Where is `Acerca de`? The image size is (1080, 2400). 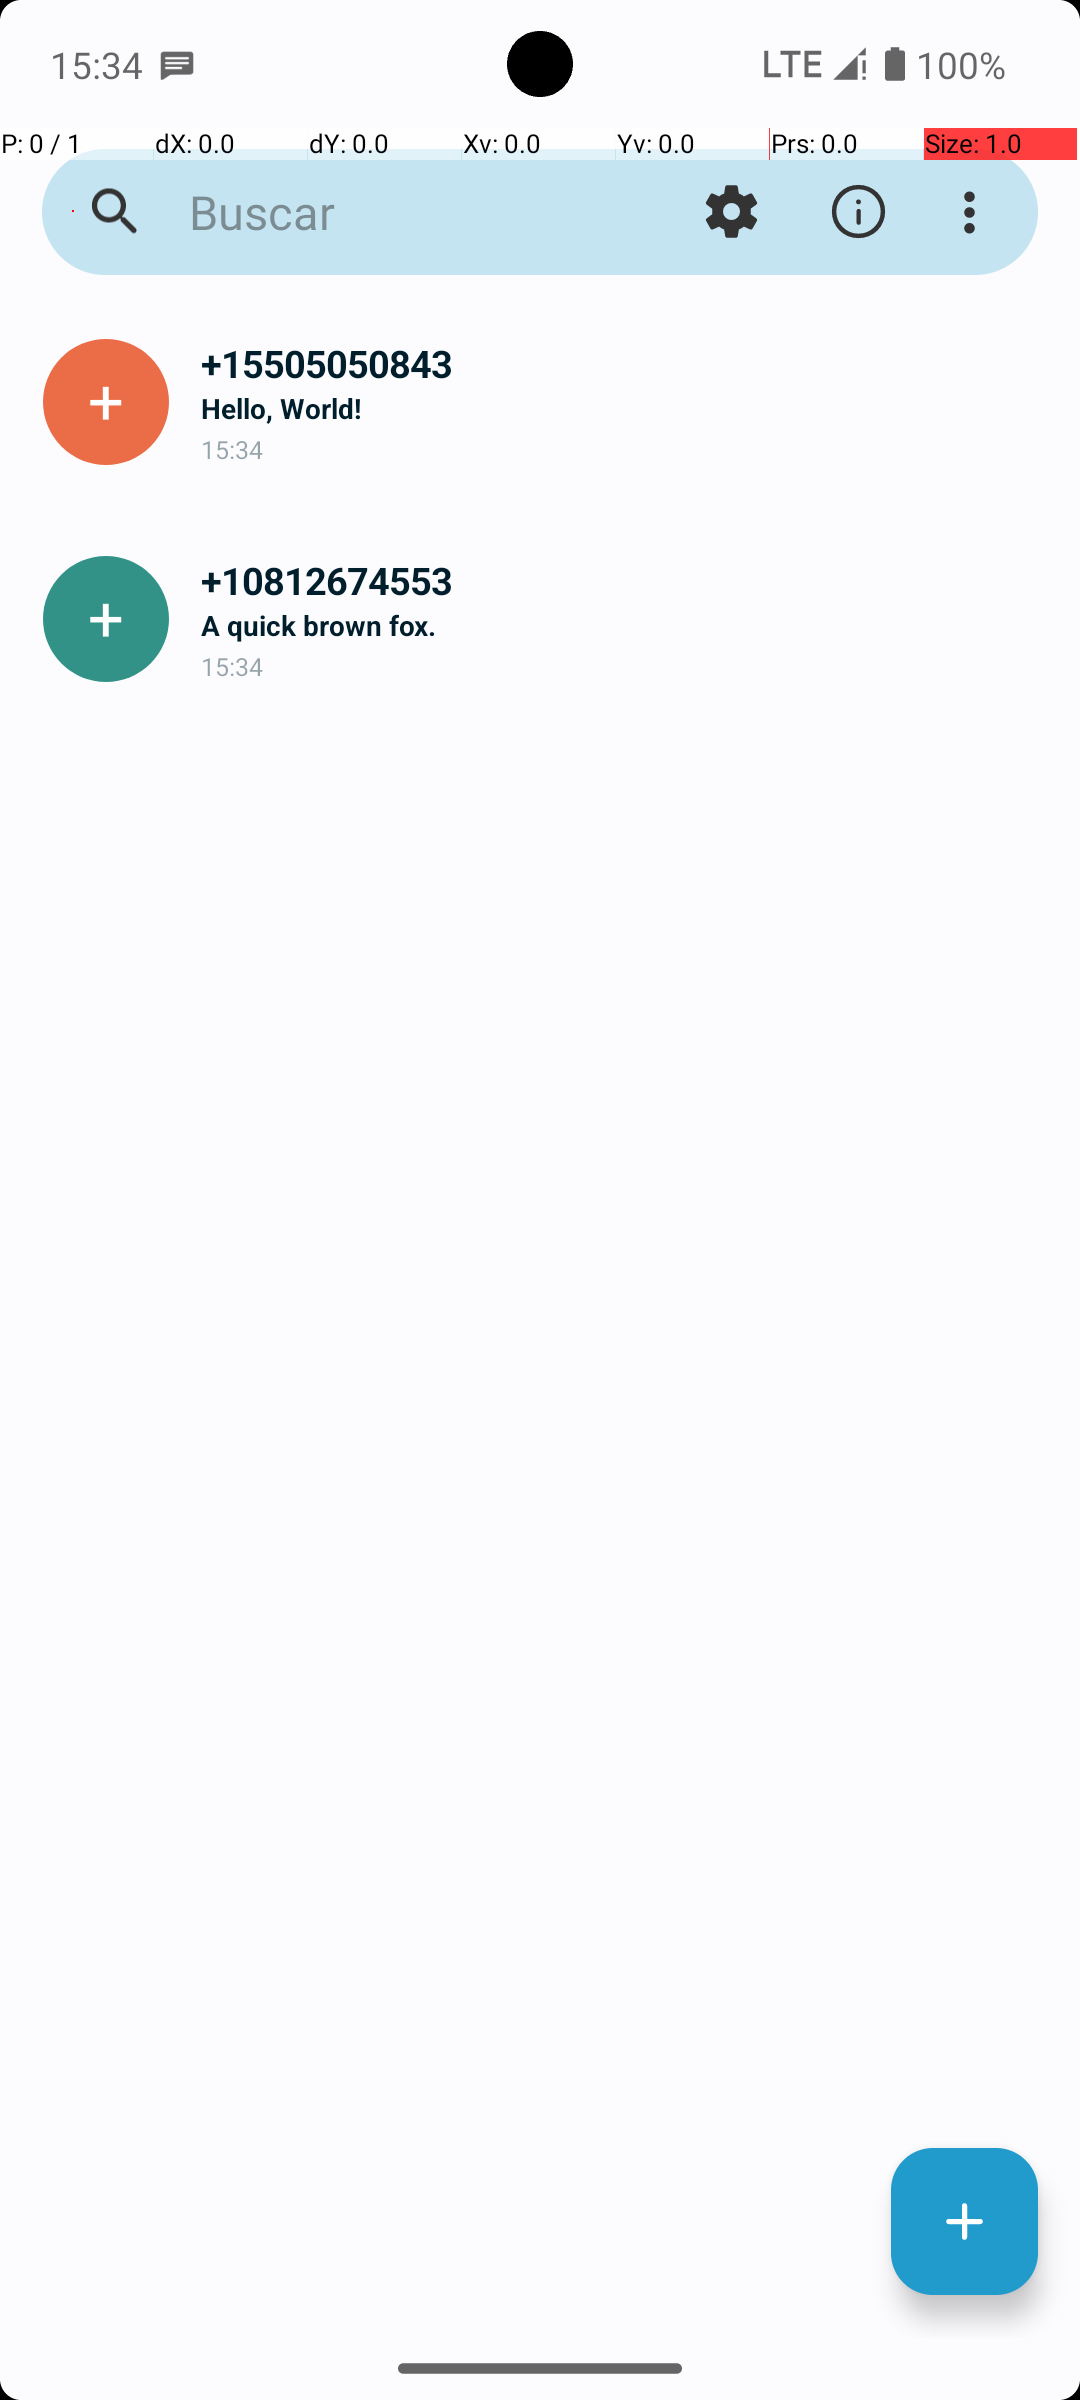 Acerca de is located at coordinates (858, 212).